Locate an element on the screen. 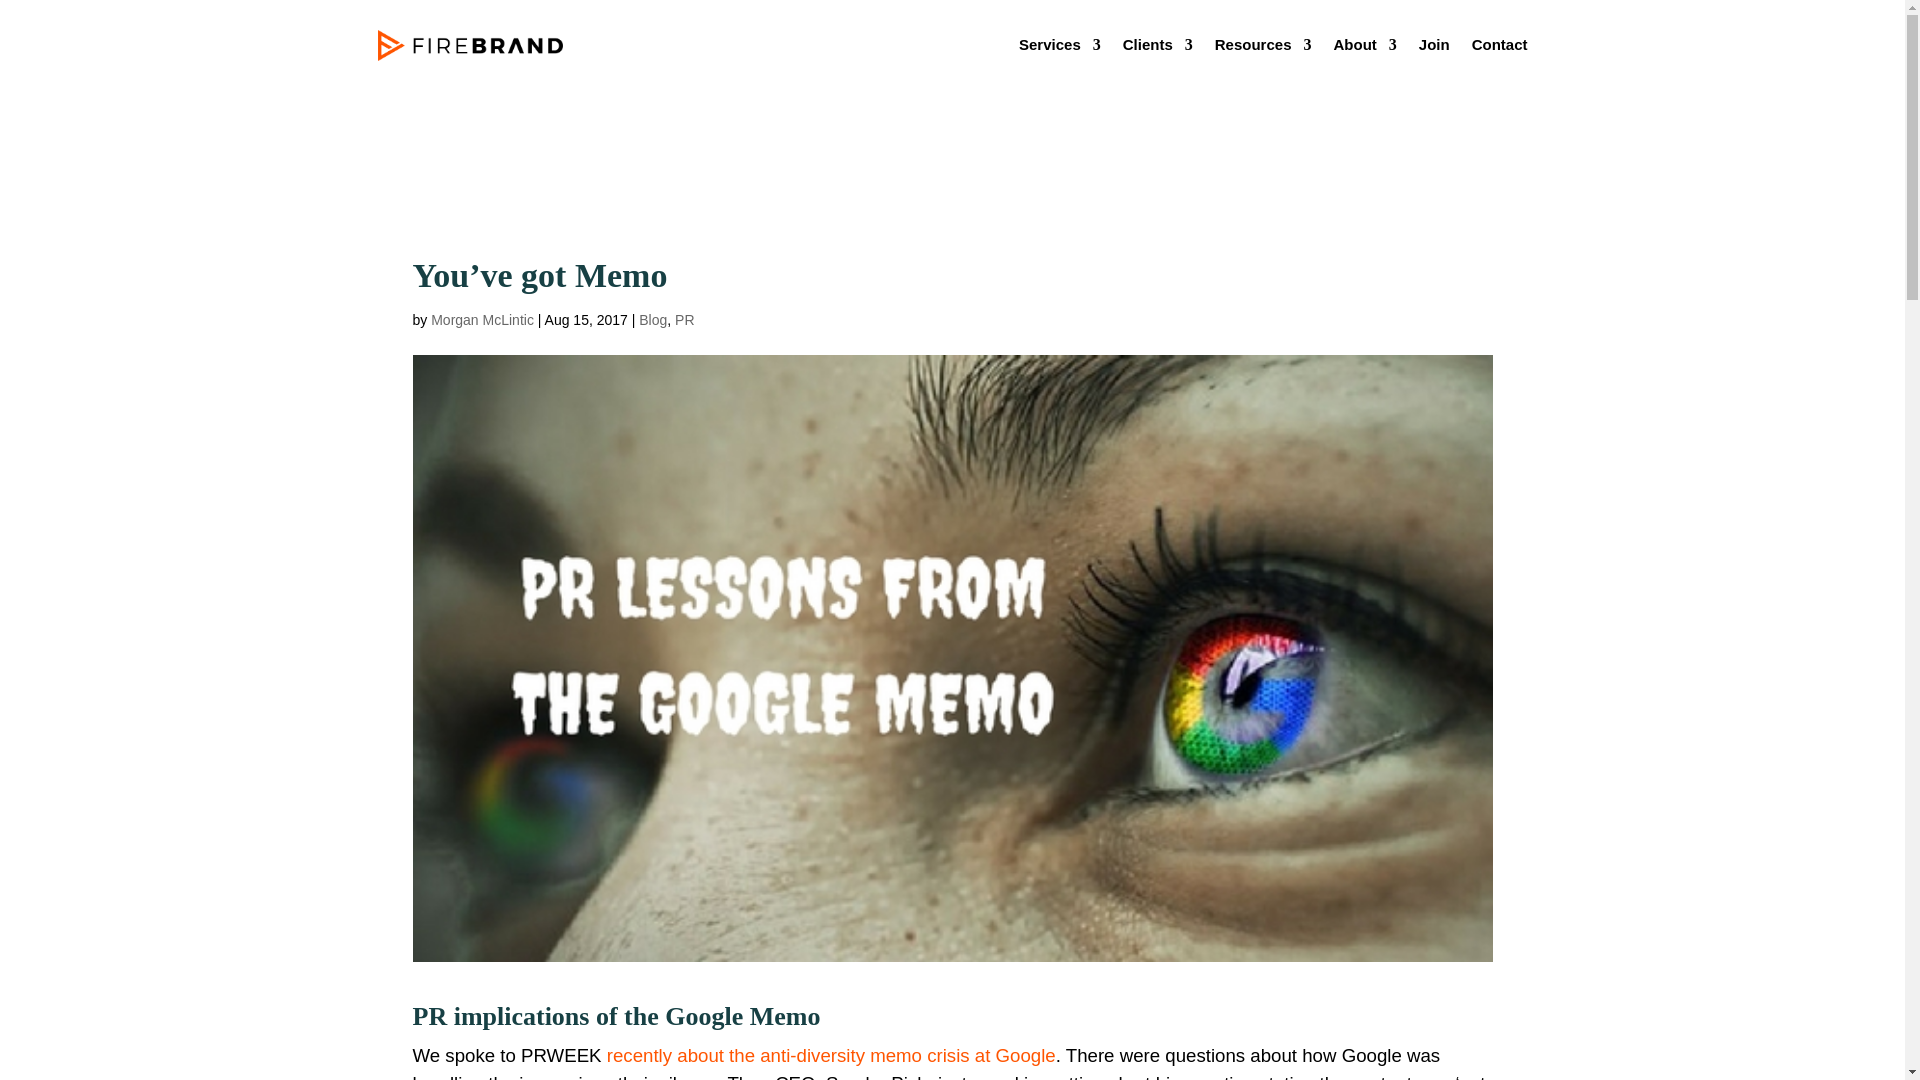  Join is located at coordinates (1434, 48).